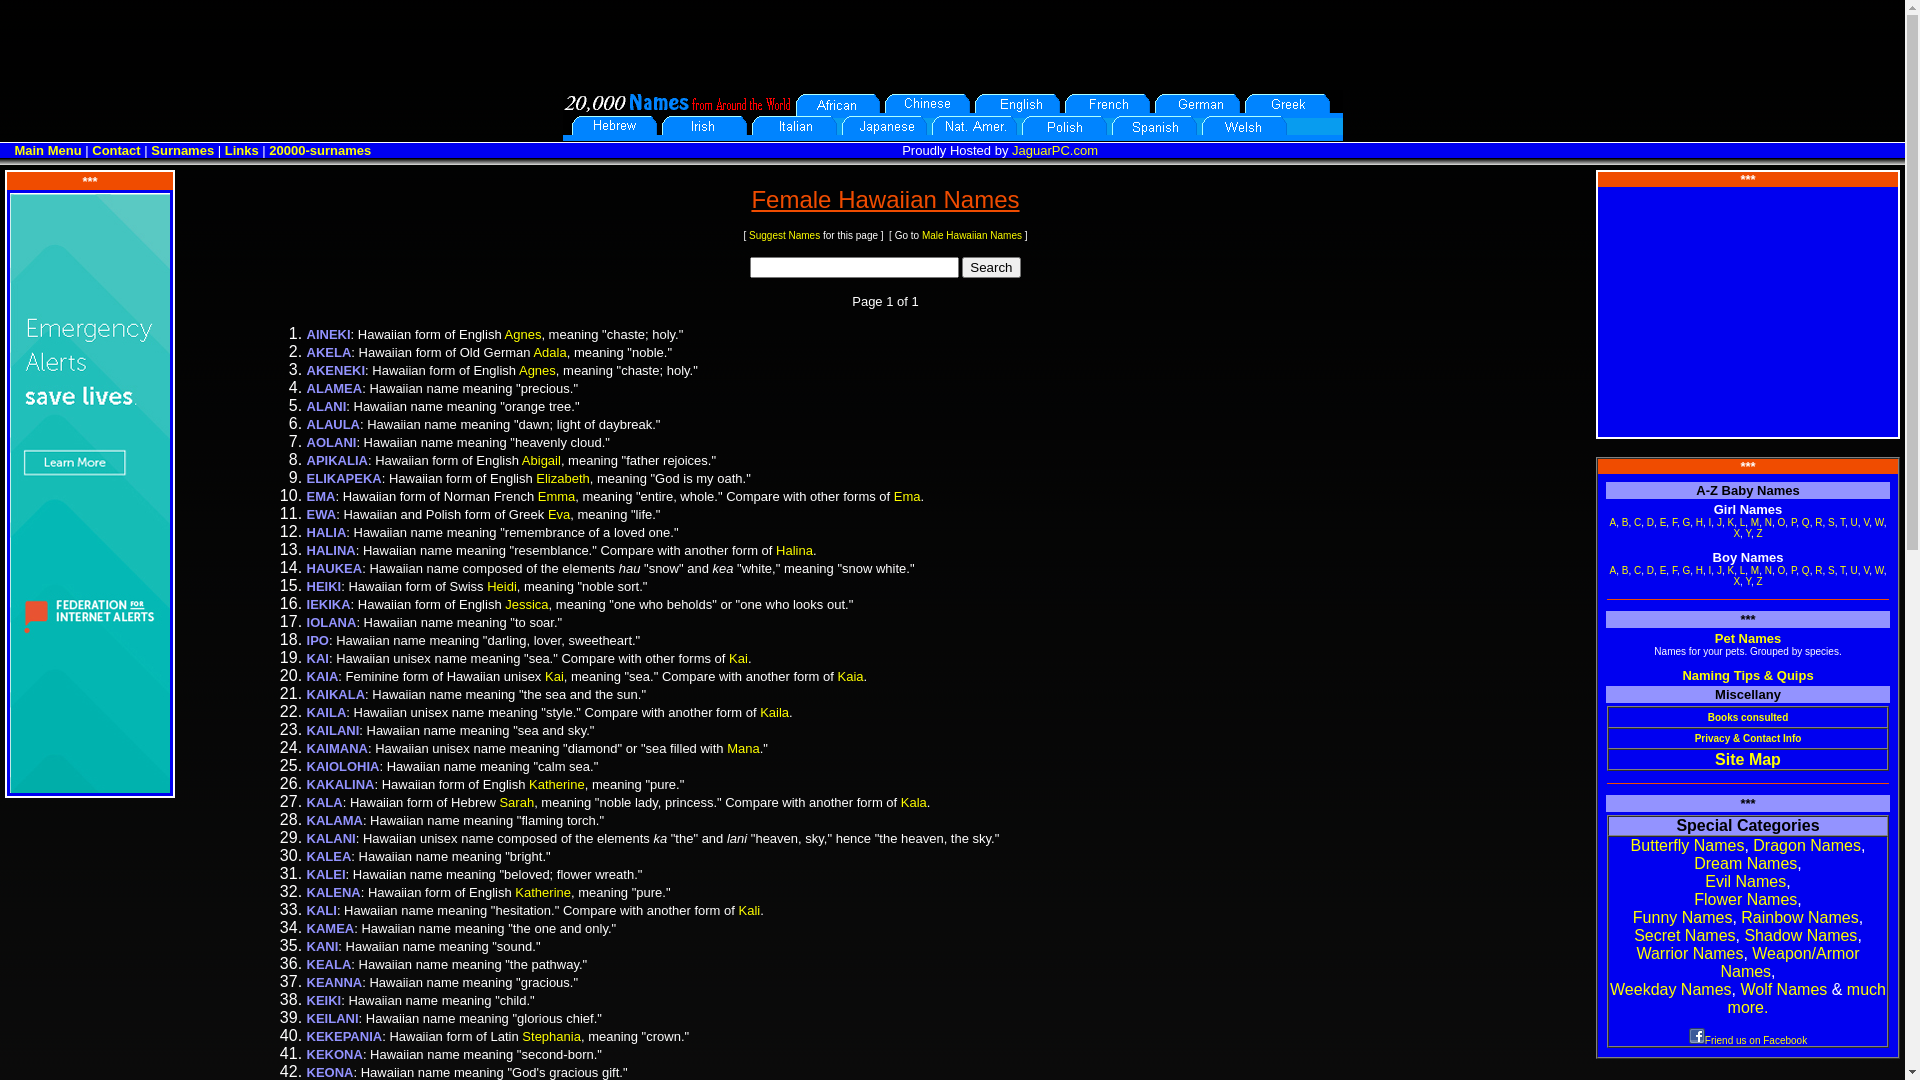  What do you see at coordinates (1720, 570) in the screenshot?
I see `J` at bounding box center [1720, 570].